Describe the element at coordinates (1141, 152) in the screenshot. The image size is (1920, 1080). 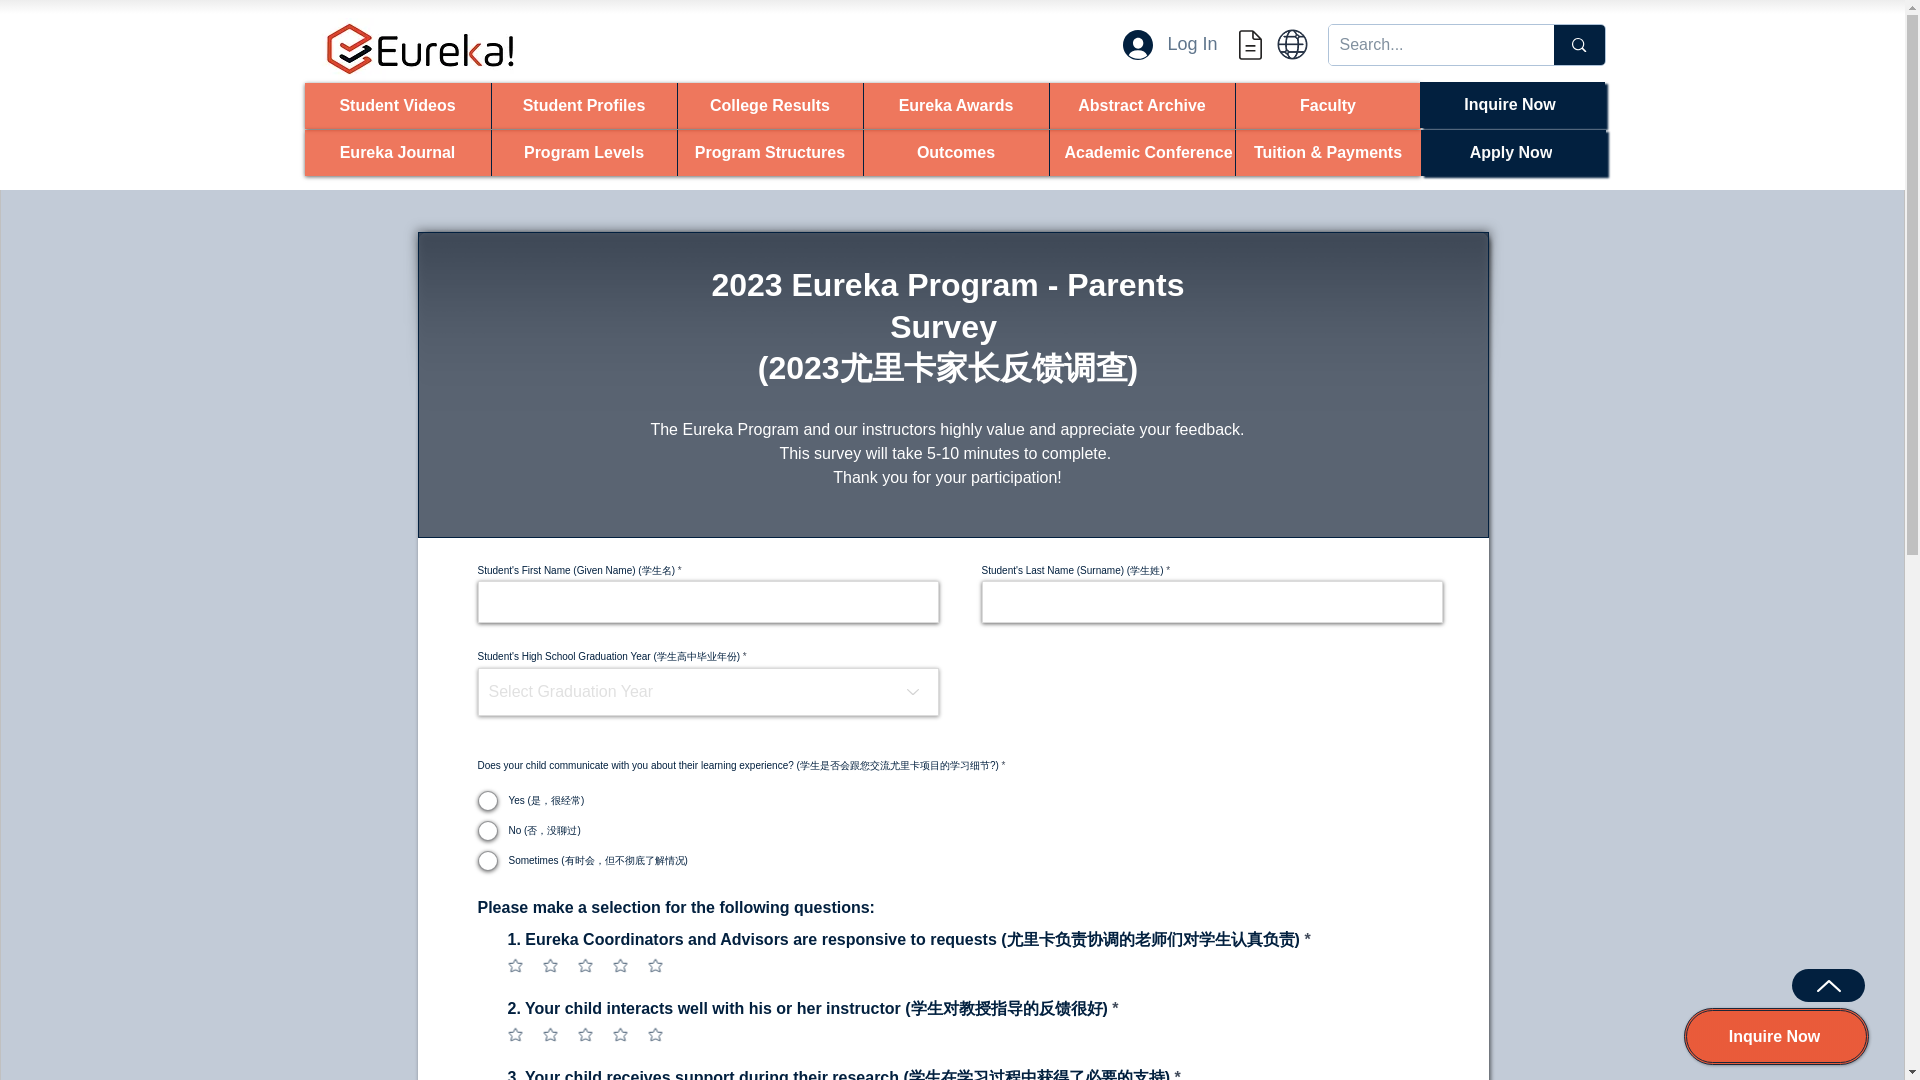
I see `Academic Conference` at that location.